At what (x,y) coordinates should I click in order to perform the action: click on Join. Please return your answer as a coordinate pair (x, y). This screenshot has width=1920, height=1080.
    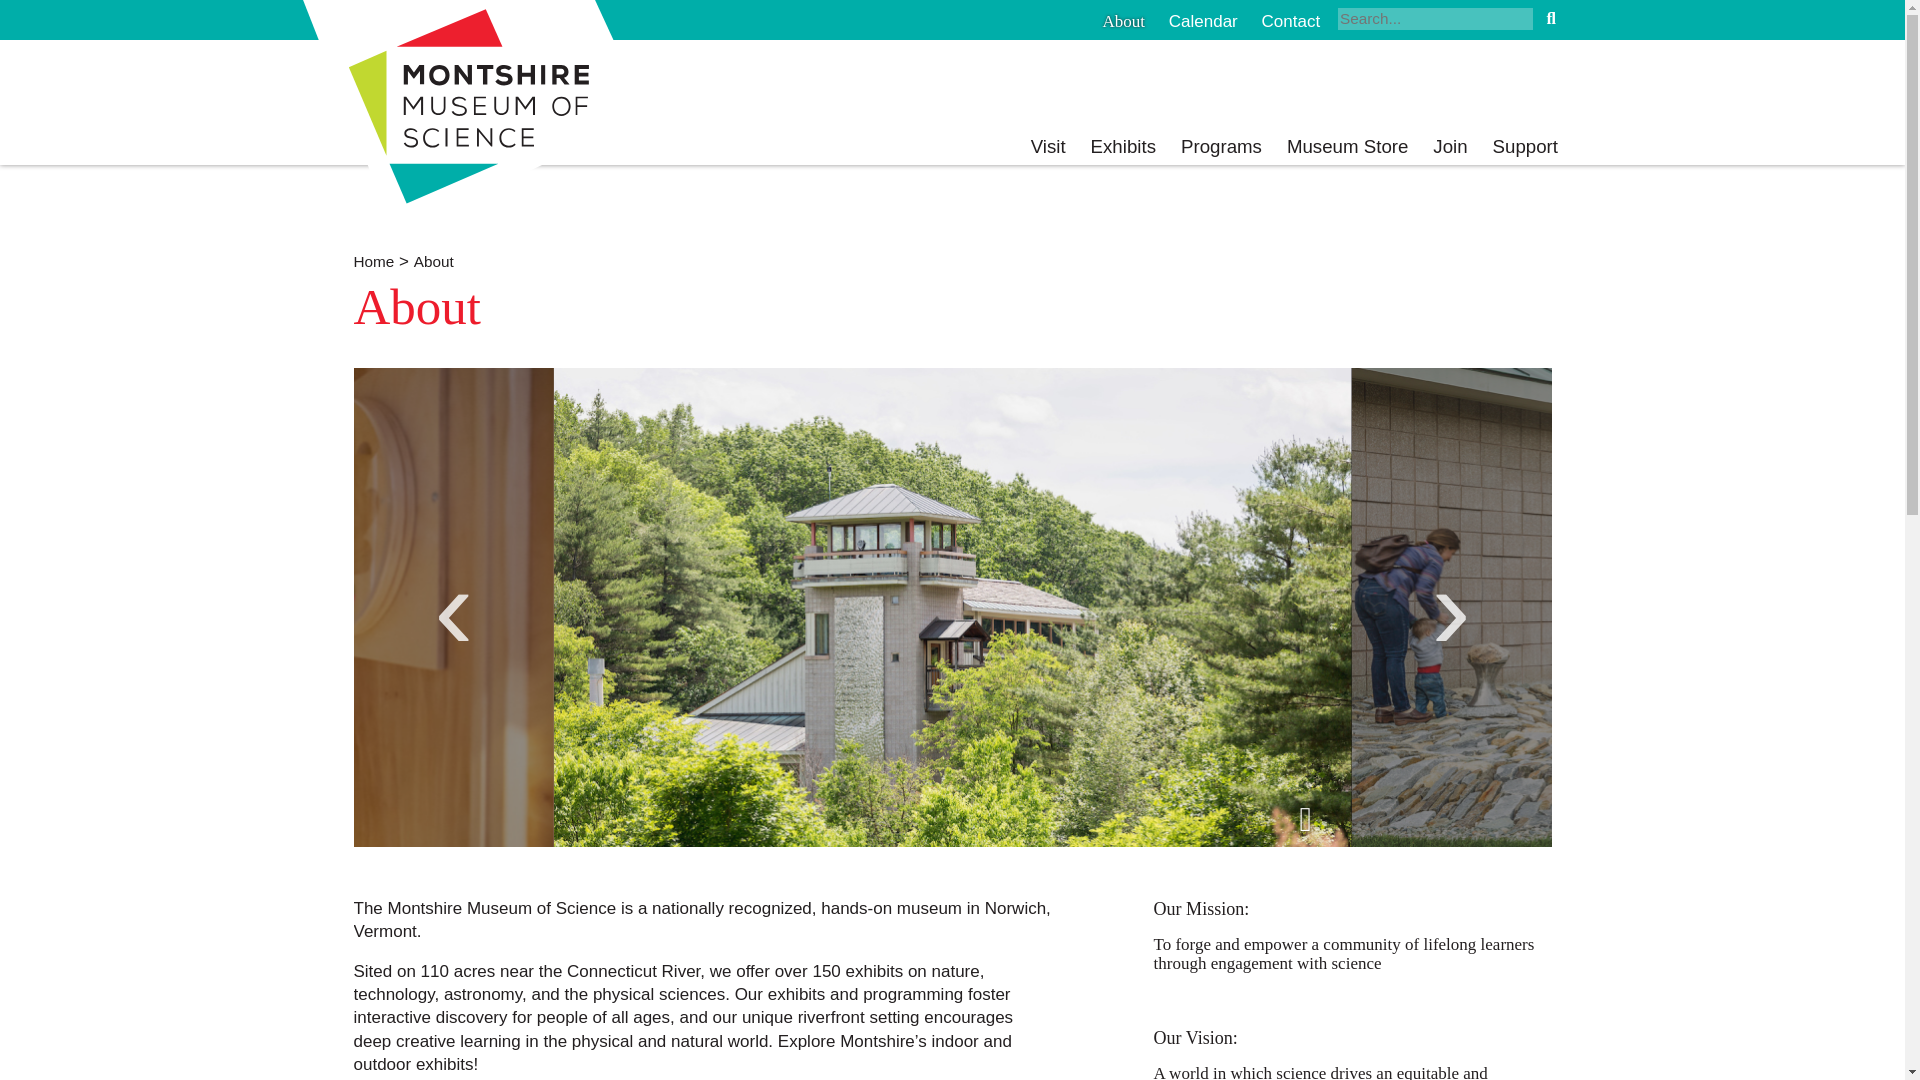
    Looking at the image, I should click on (1449, 146).